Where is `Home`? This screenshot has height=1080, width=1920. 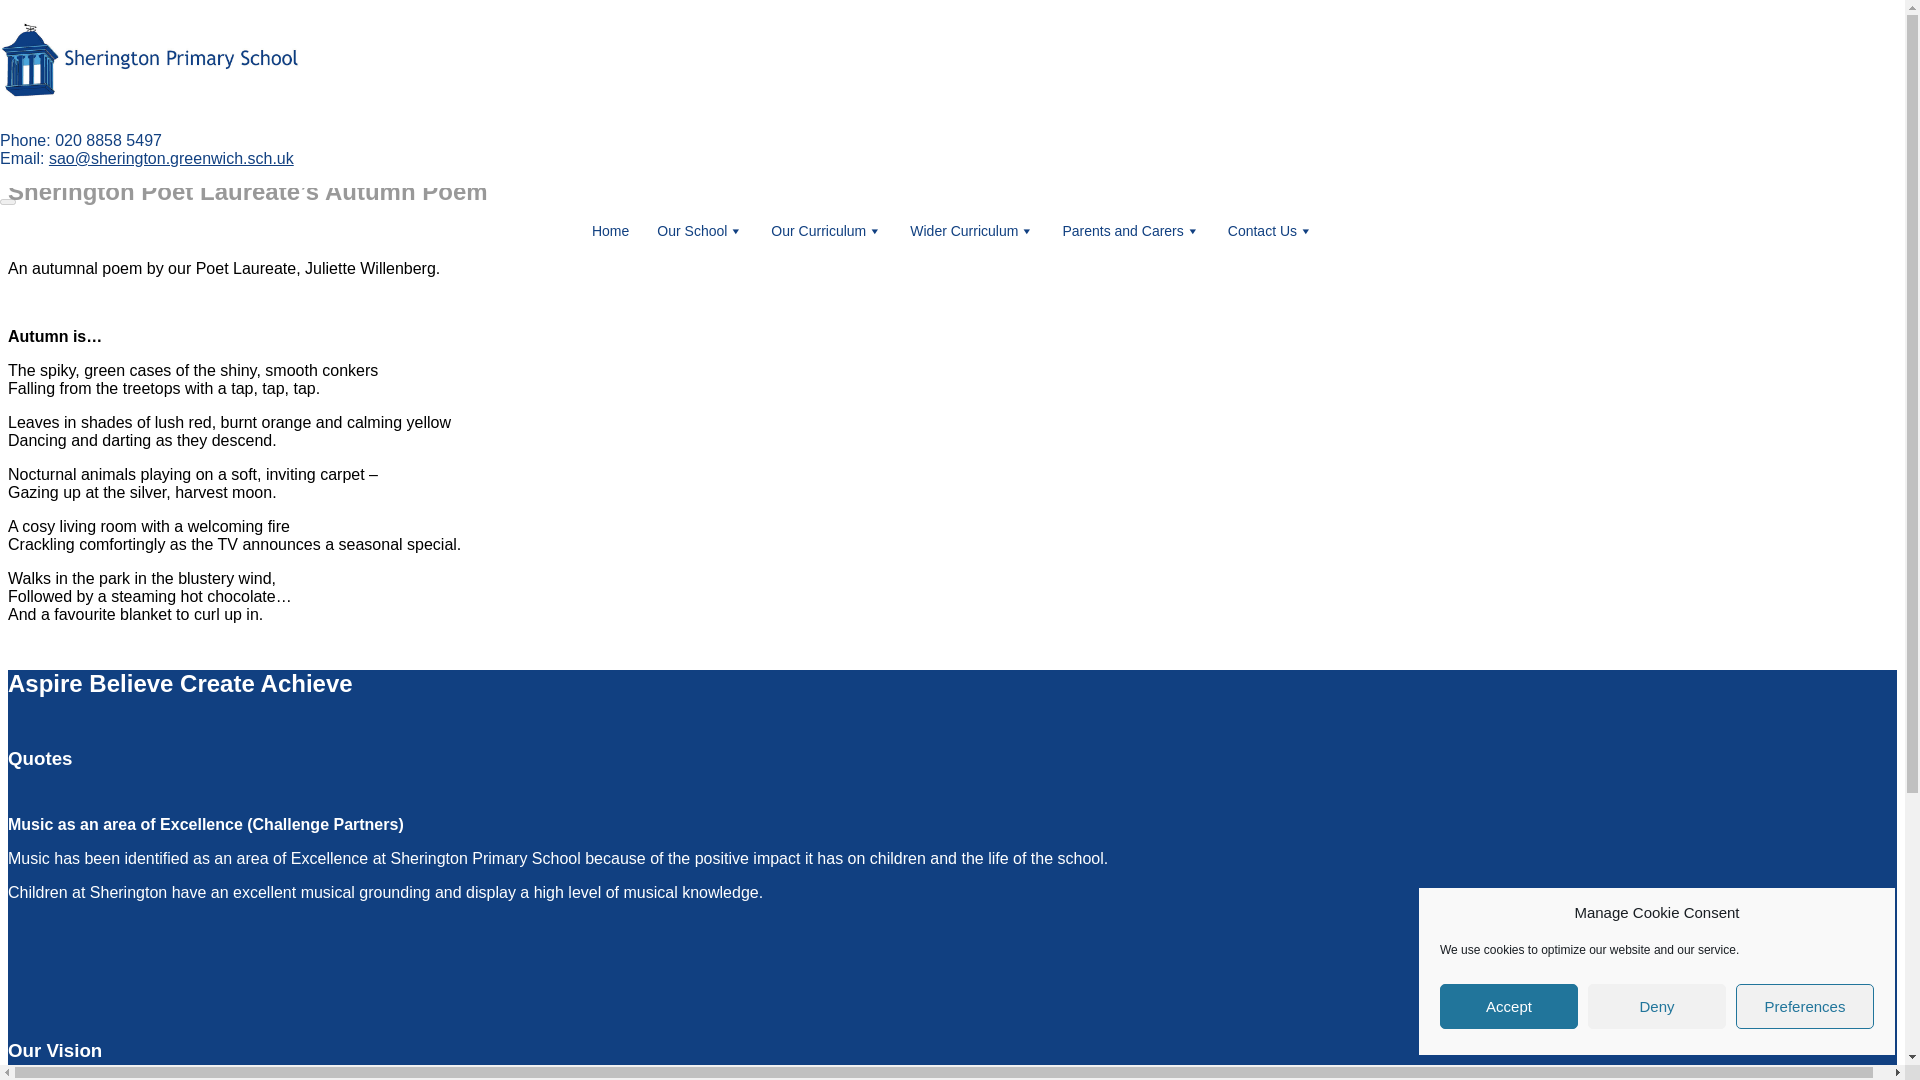 Home is located at coordinates (610, 230).